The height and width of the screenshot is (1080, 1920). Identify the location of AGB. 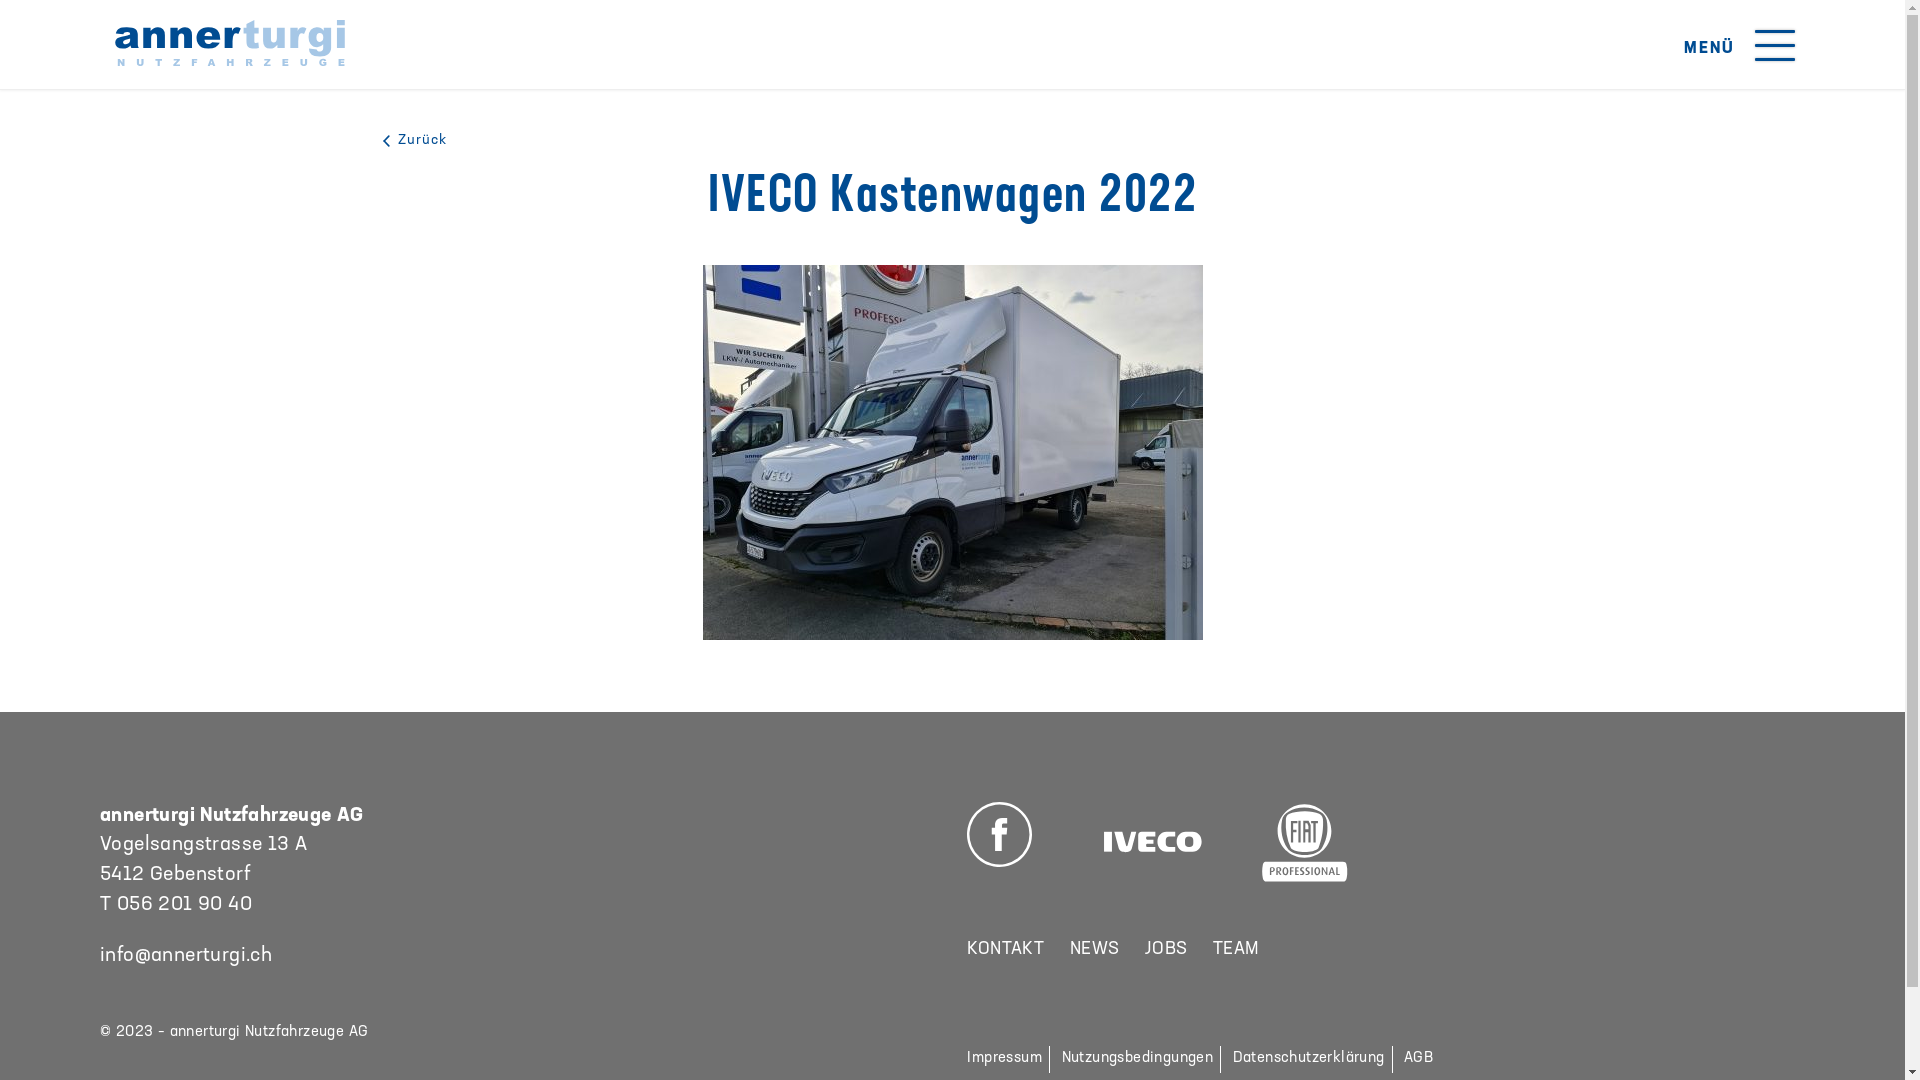
(1418, 1059).